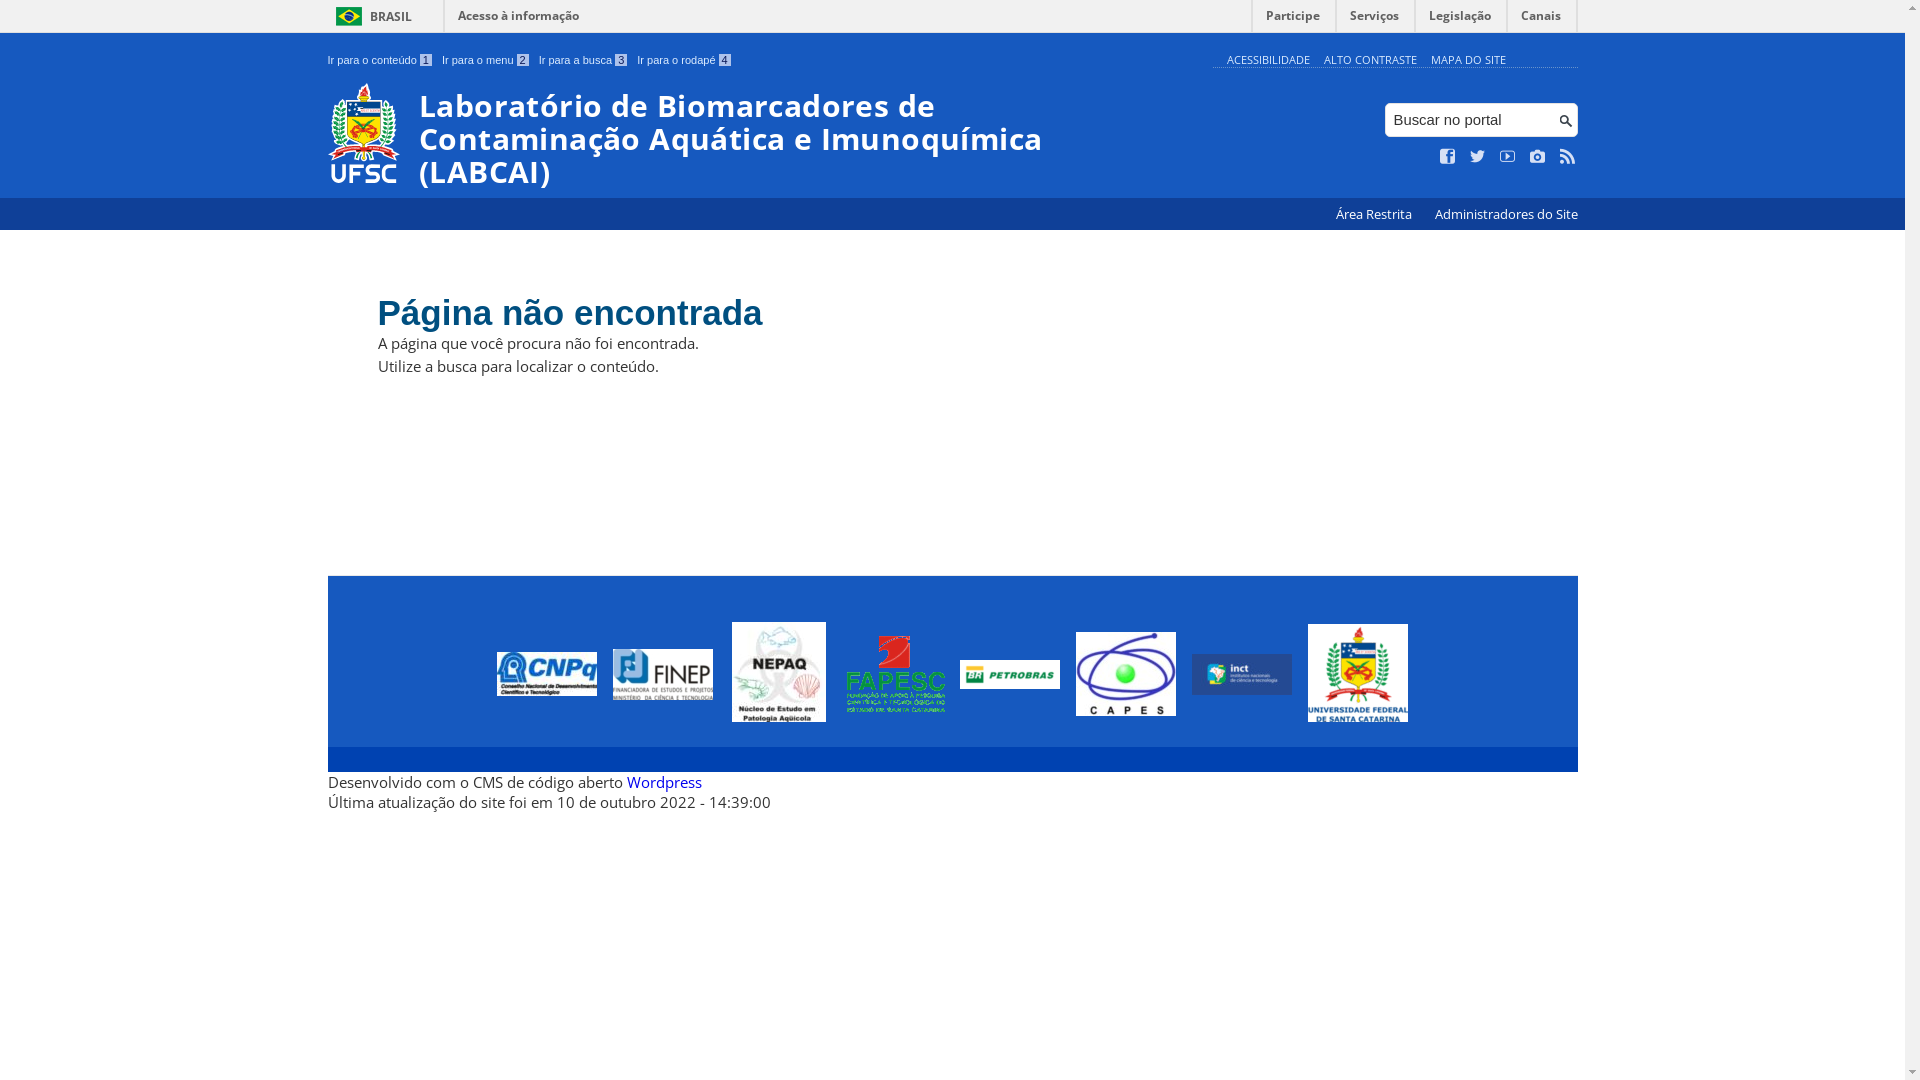 This screenshot has height=1080, width=1920. I want to click on Canais, so click(1542, 20).